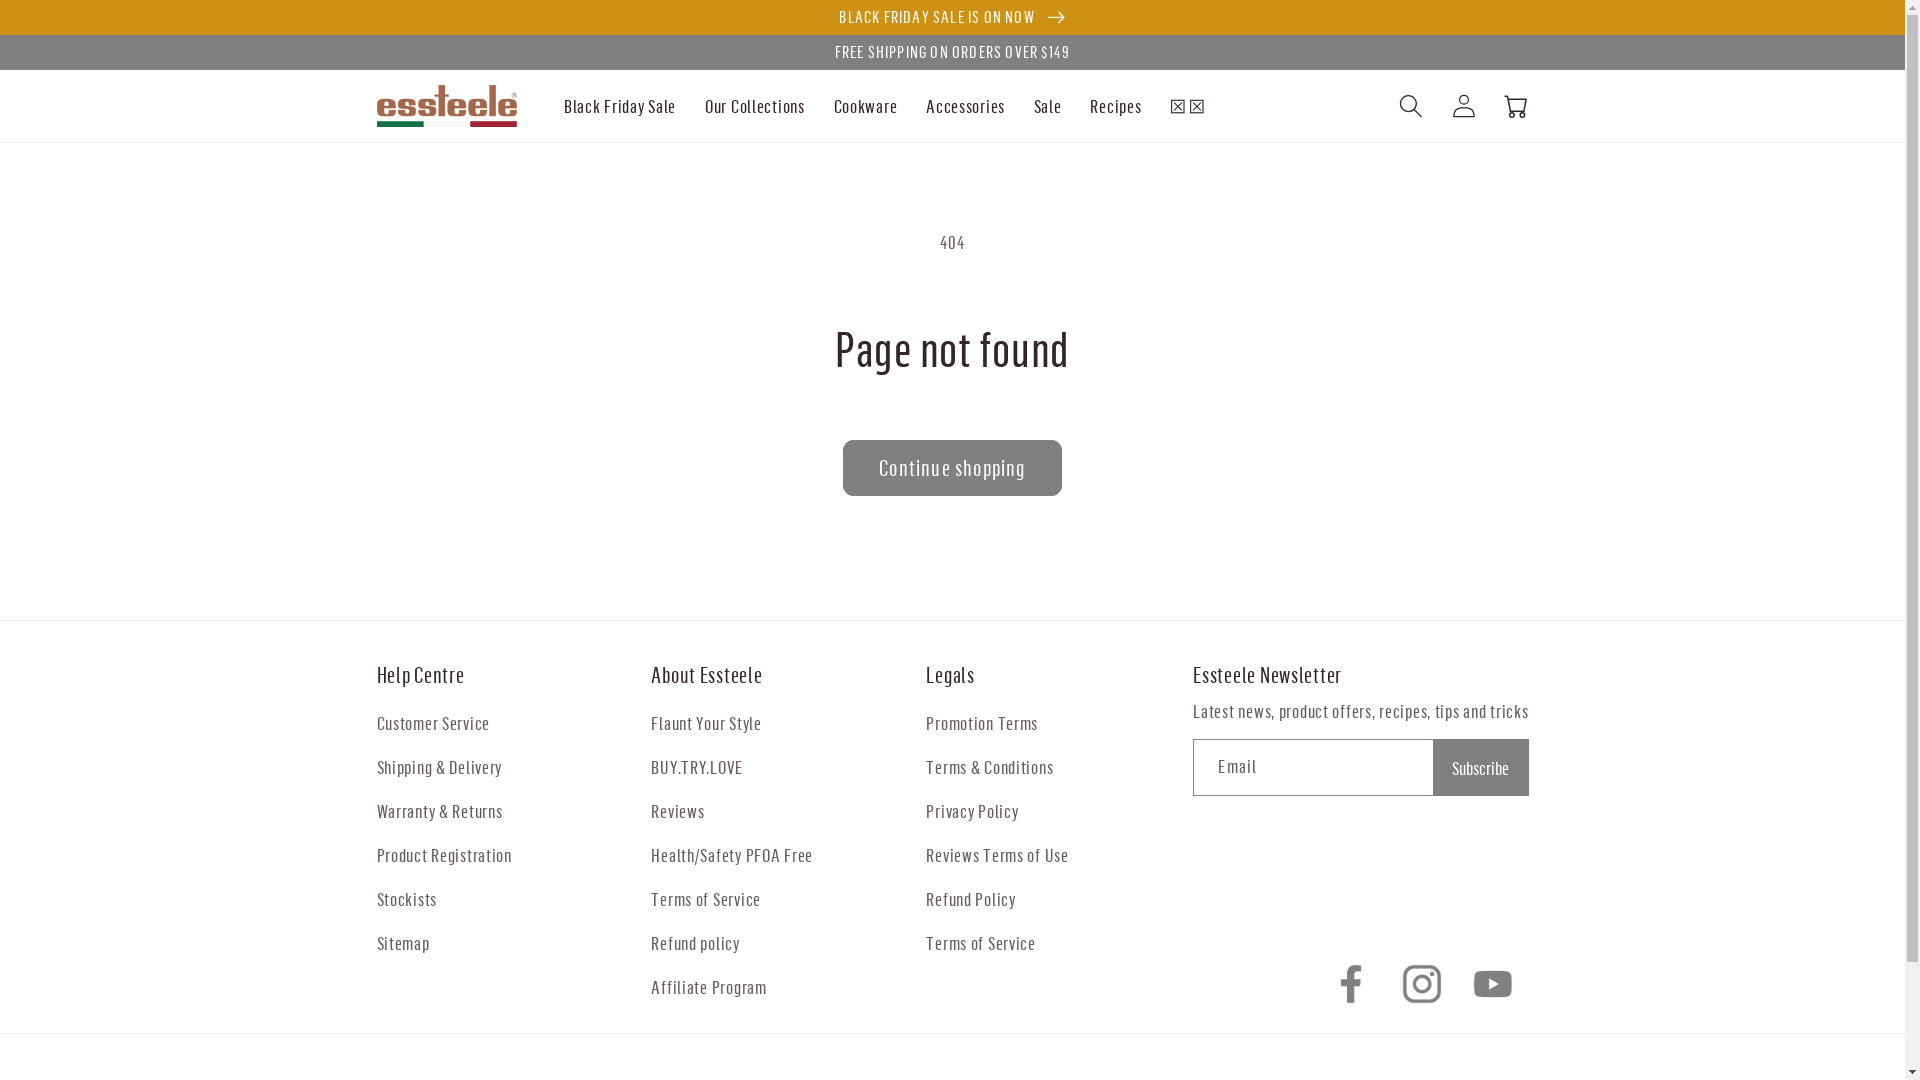 This screenshot has height=1080, width=1920. I want to click on About Essteele, so click(784, 675).